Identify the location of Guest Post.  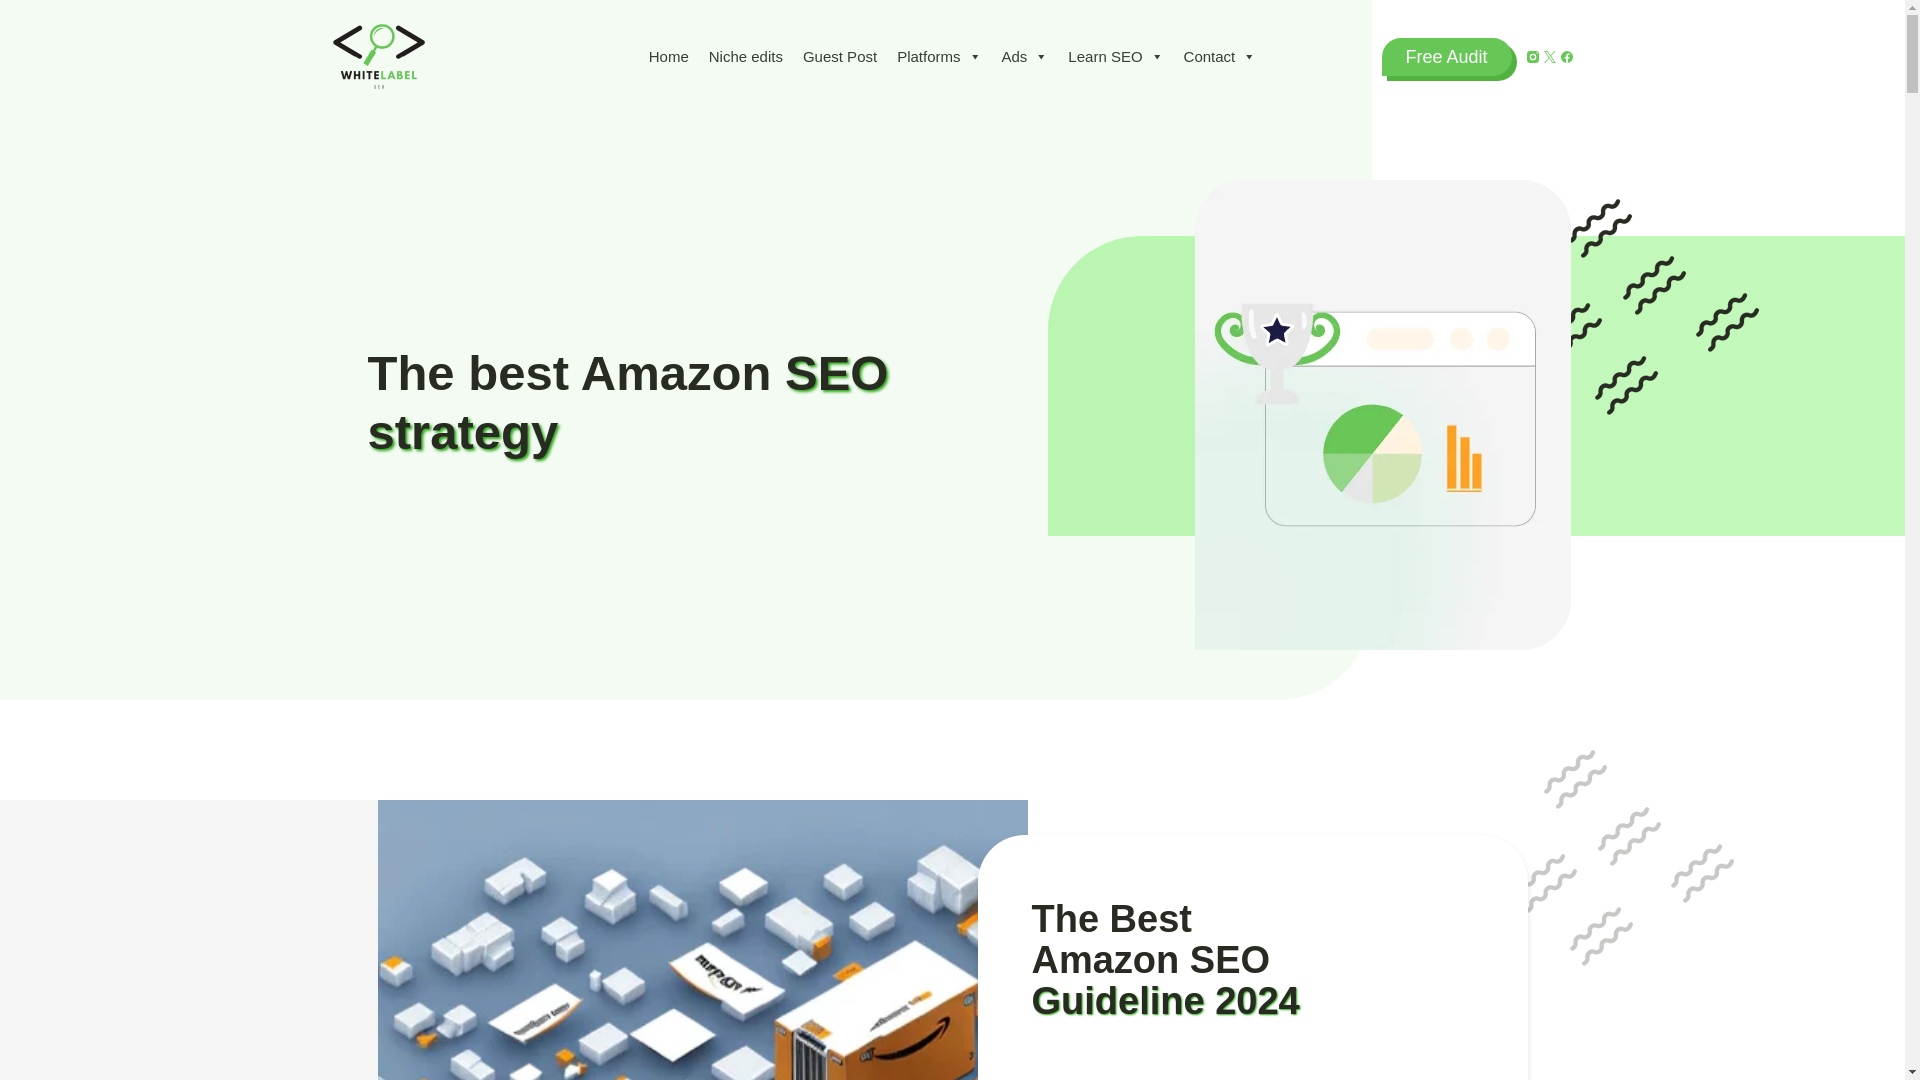
(840, 55).